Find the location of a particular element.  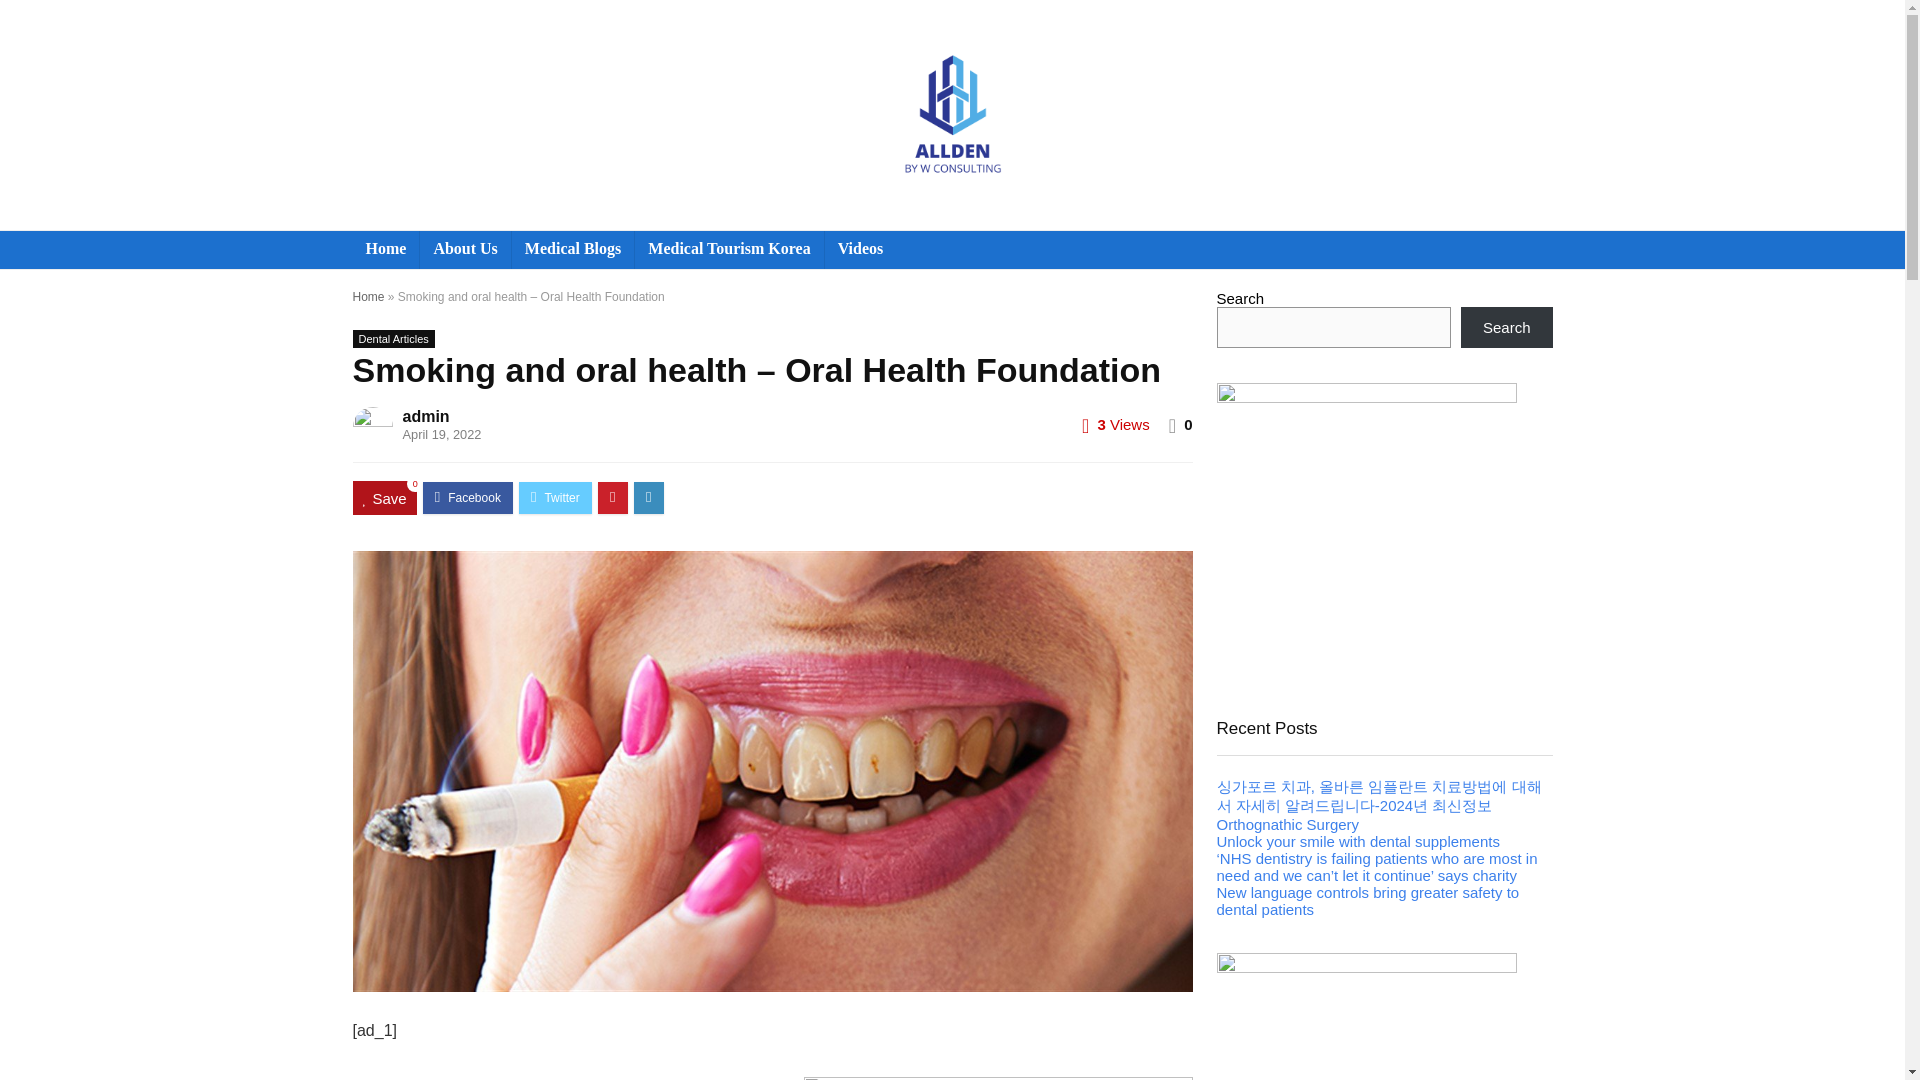

Orthognathic Surgery is located at coordinates (1287, 824).